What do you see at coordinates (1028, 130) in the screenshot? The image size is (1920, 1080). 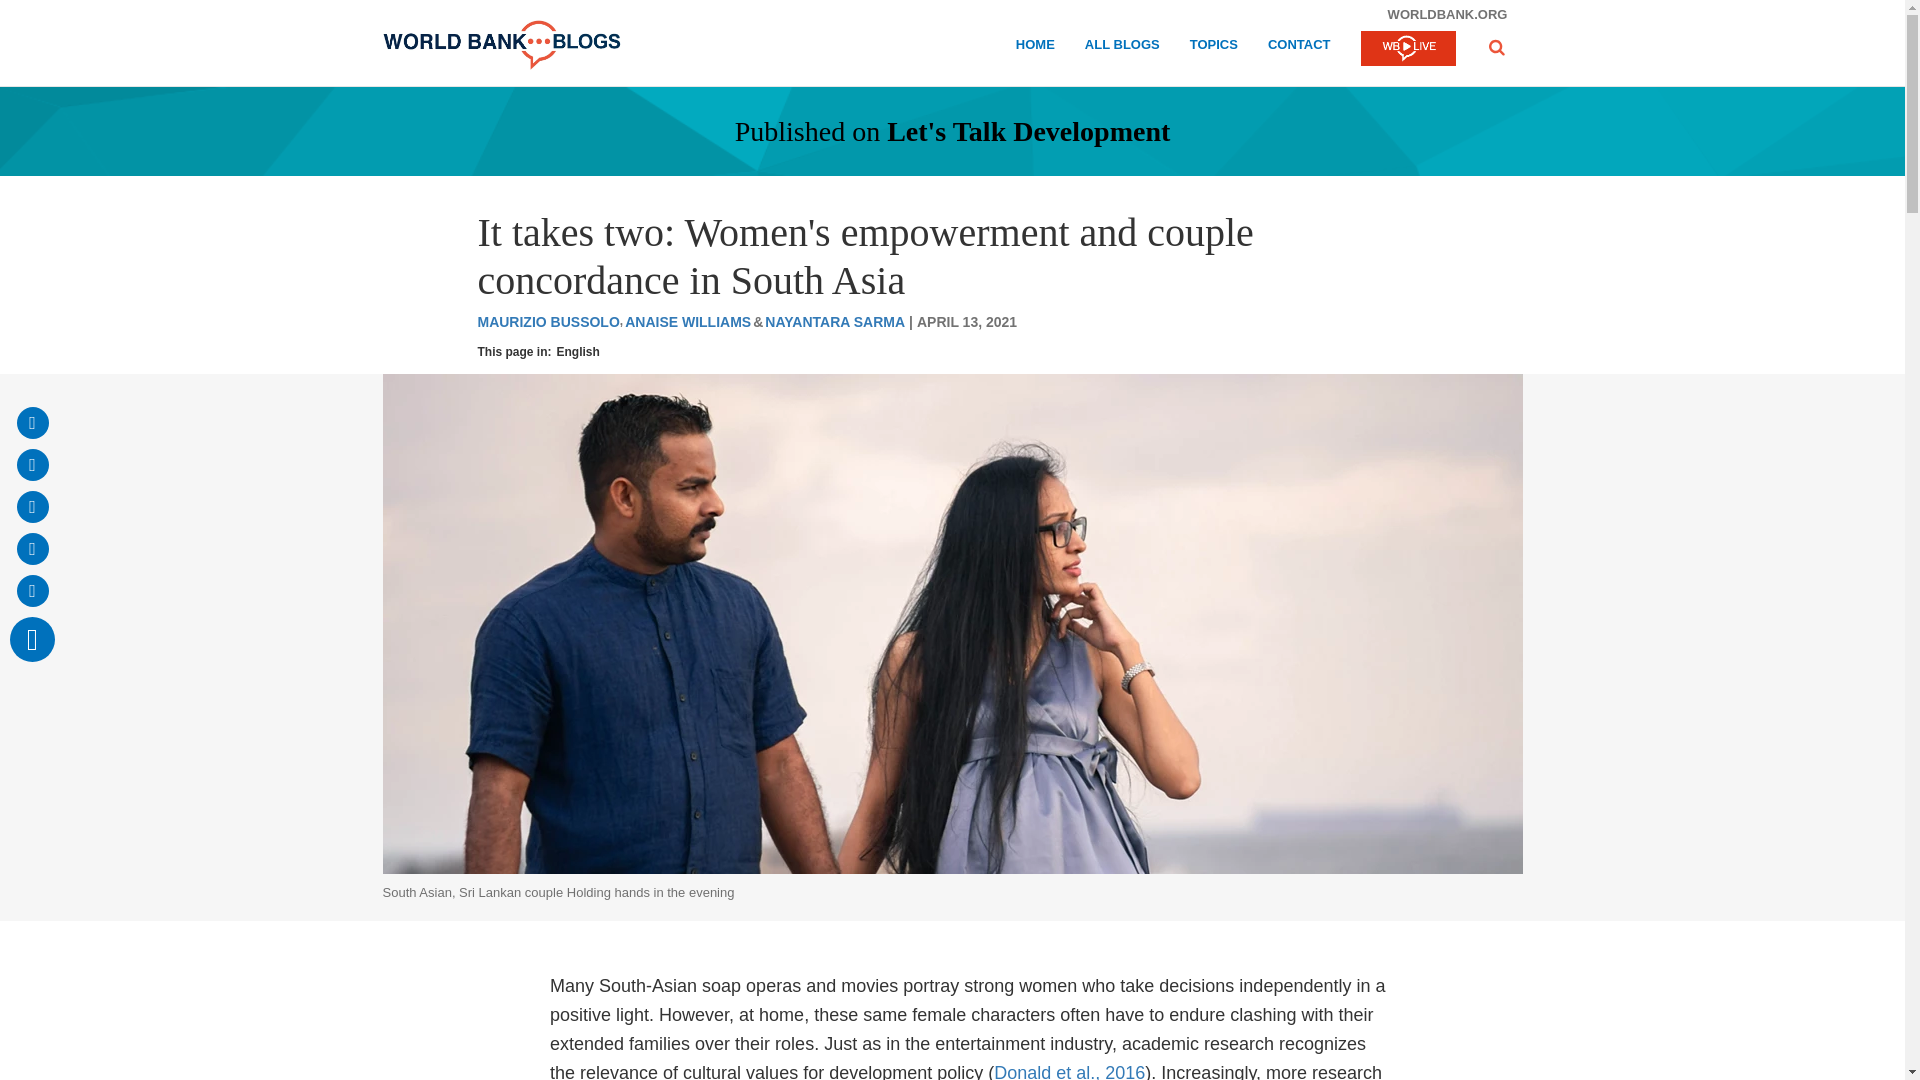 I see `Let's Talk Development` at bounding box center [1028, 130].